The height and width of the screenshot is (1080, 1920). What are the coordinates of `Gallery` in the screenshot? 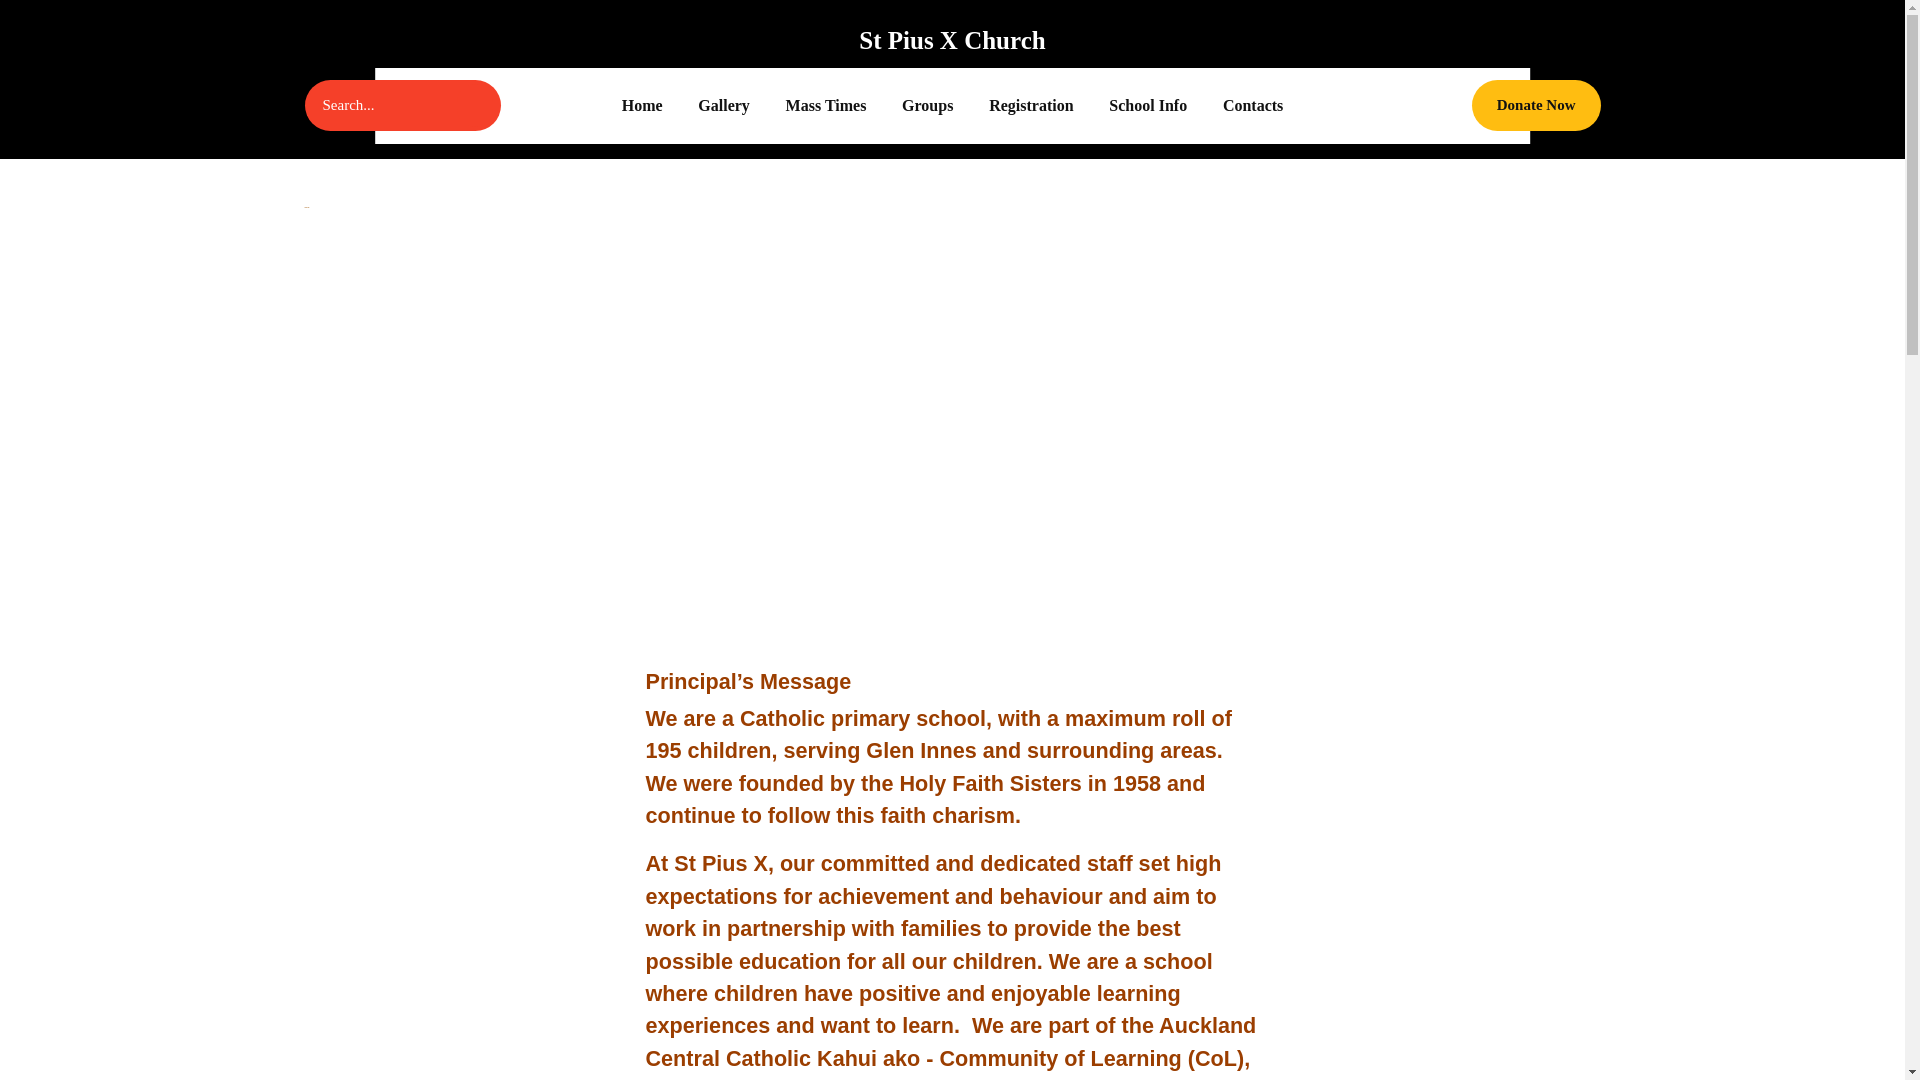 It's located at (1536, 104).